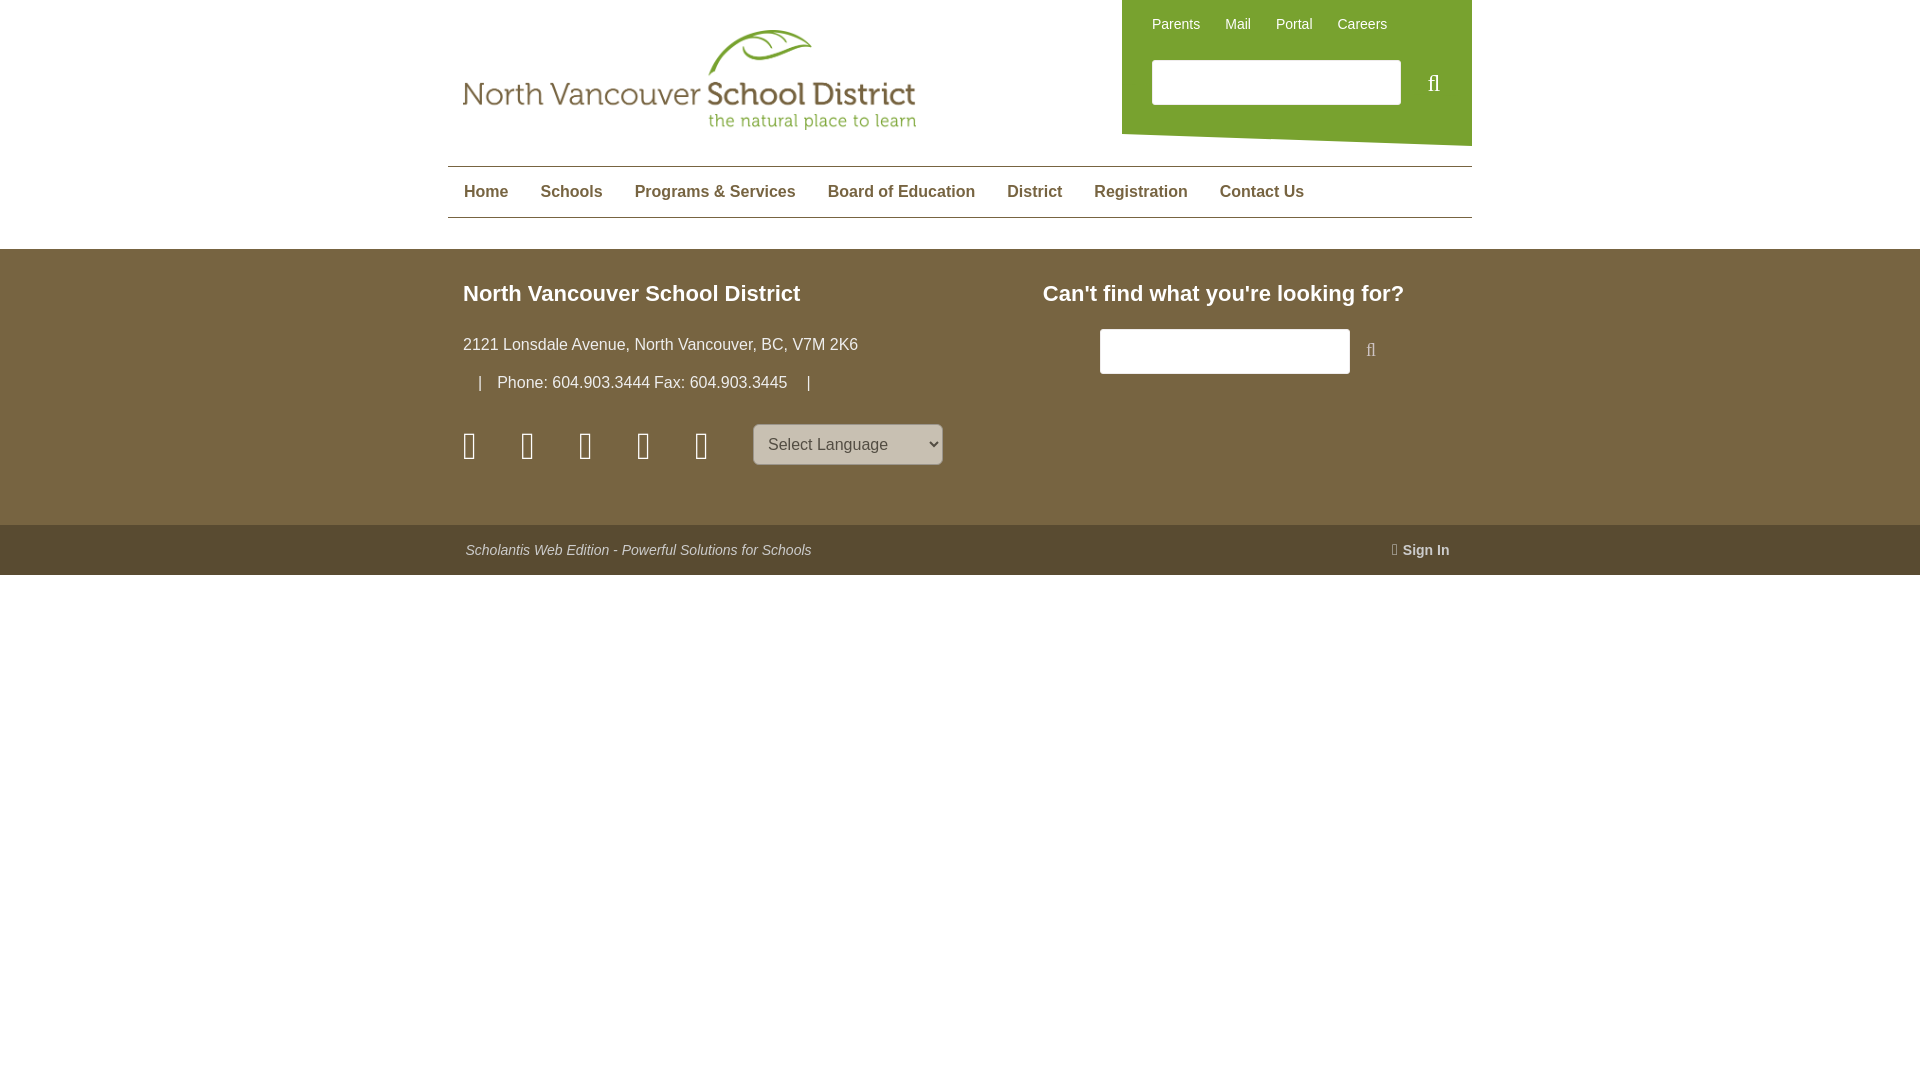 Image resolution: width=1920 pixels, height=1080 pixels. Describe the element at coordinates (1176, 24) in the screenshot. I see `Parents` at that location.